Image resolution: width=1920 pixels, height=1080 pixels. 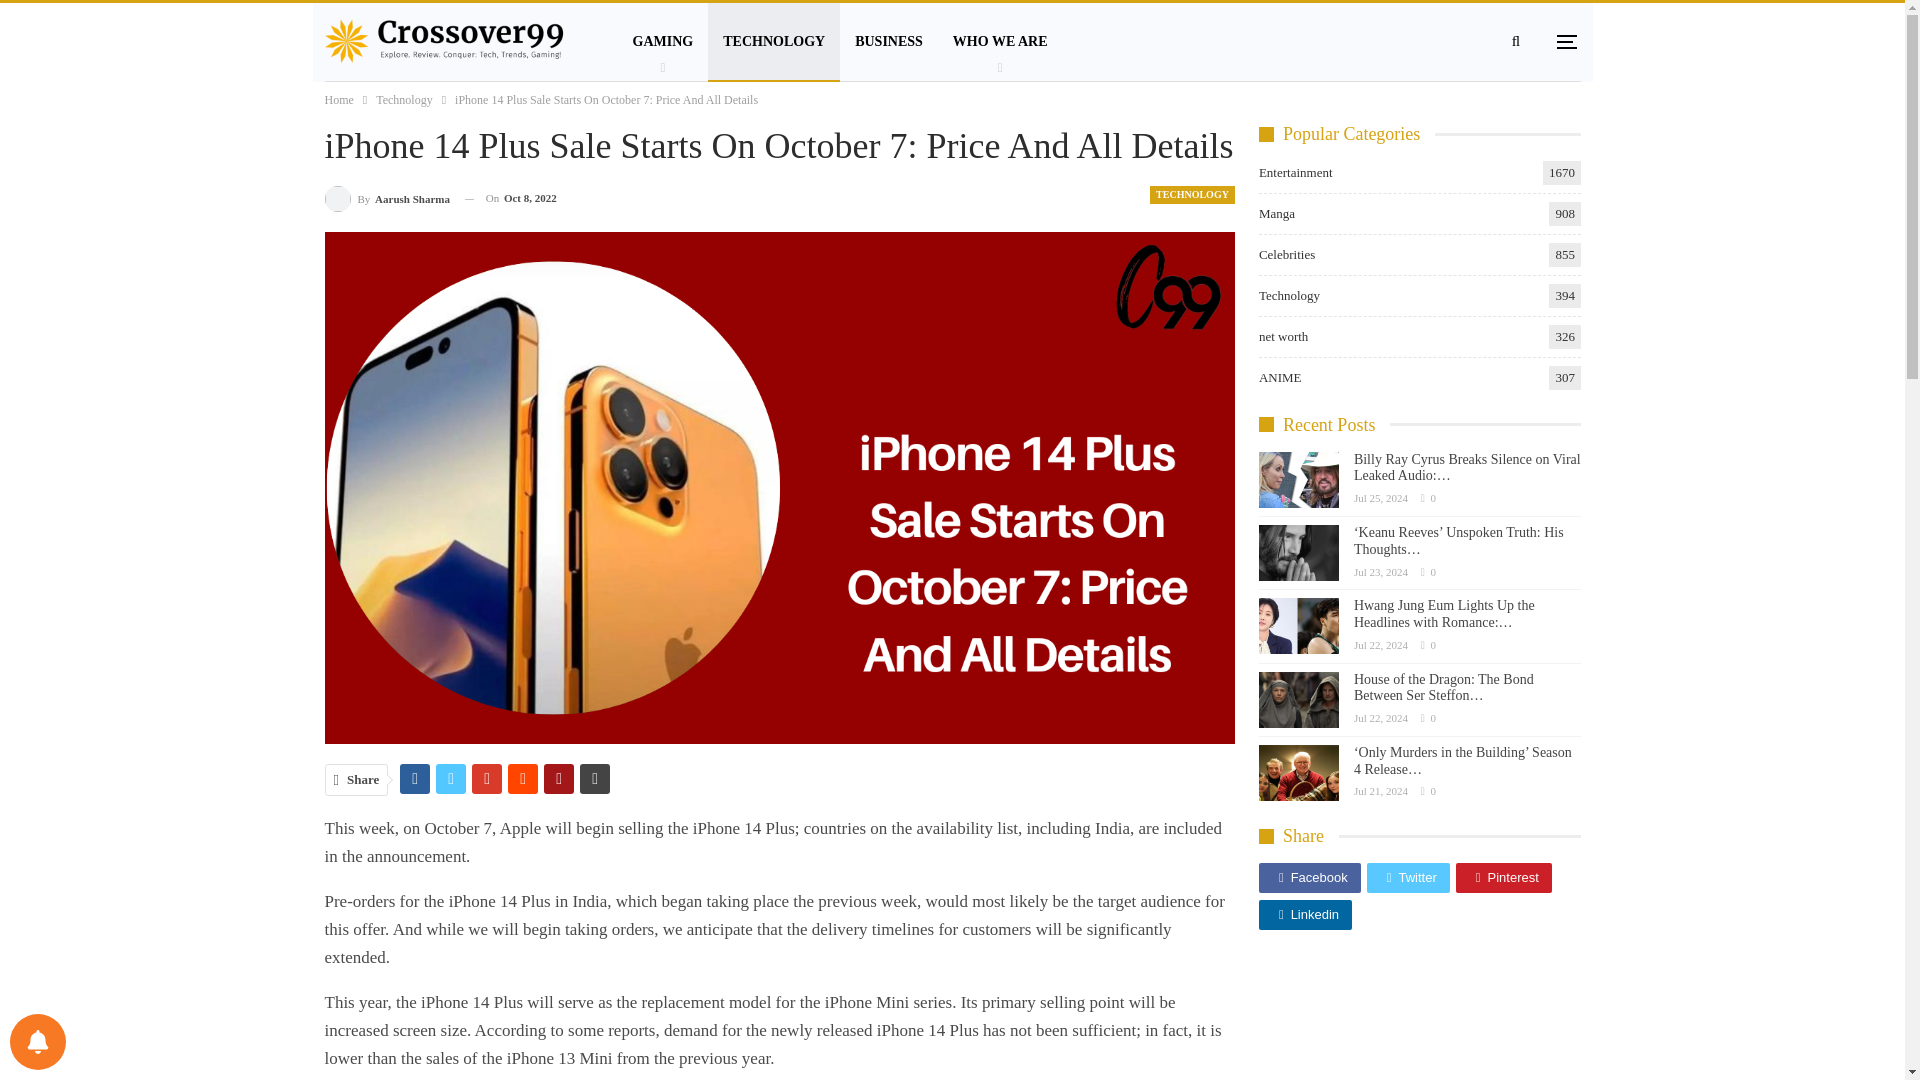 I want to click on TECHNOLOGY, so click(x=774, y=42).